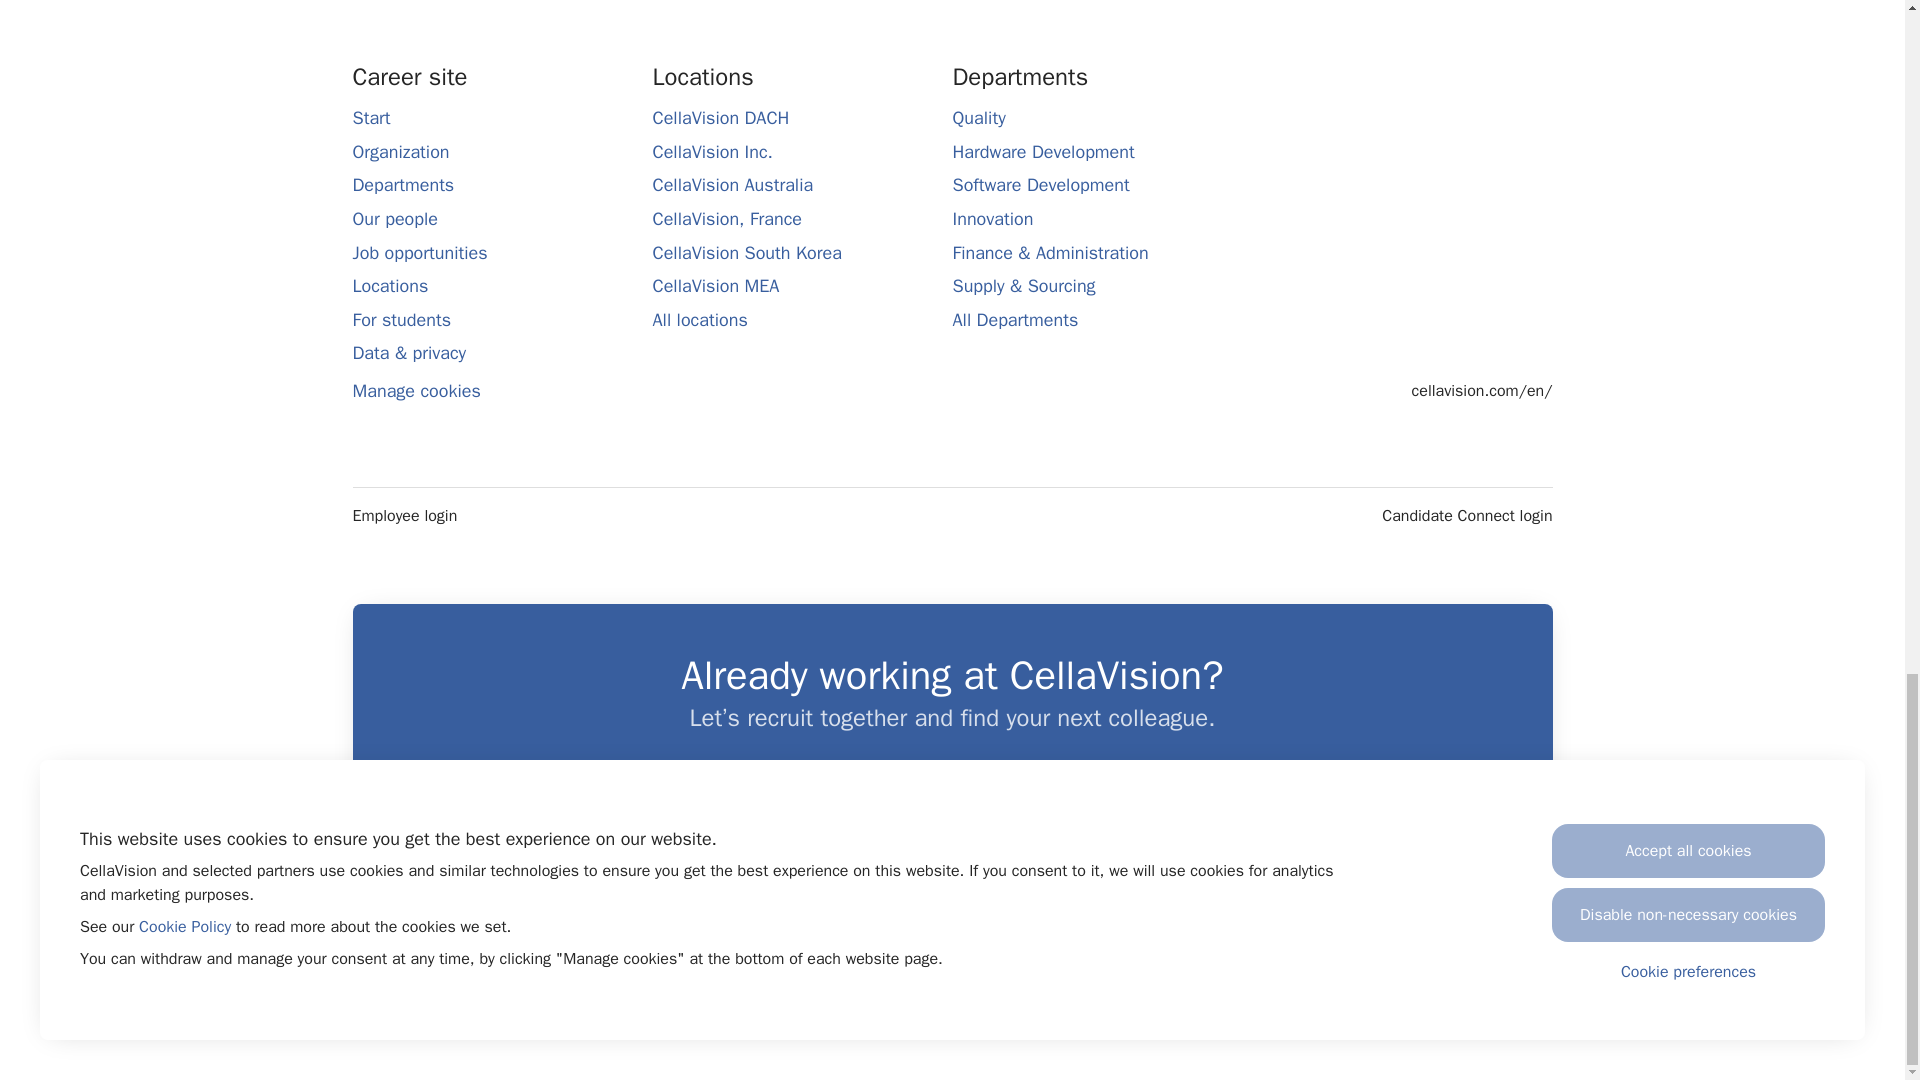 The height and width of the screenshot is (1080, 1920). I want to click on Candidate Connect login, so click(1466, 516).